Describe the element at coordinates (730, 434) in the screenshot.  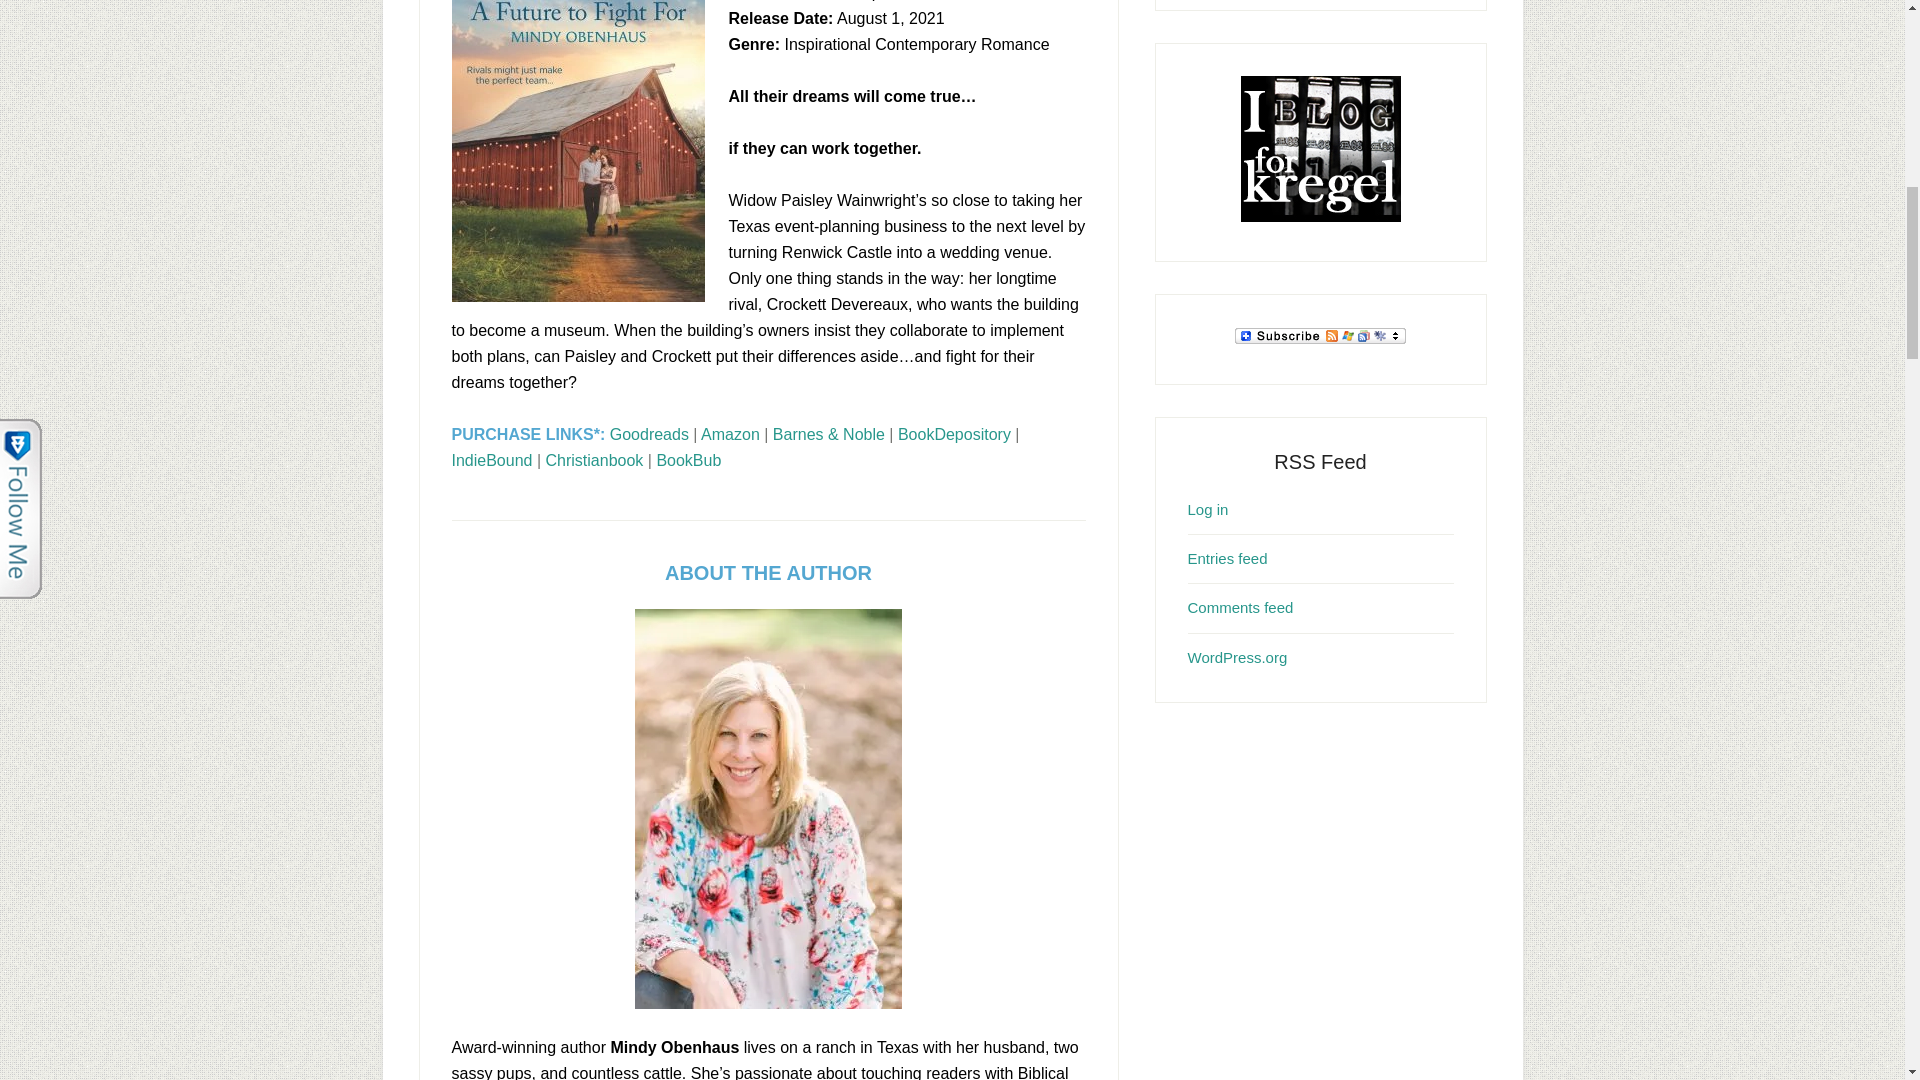
I see `Amazon` at that location.